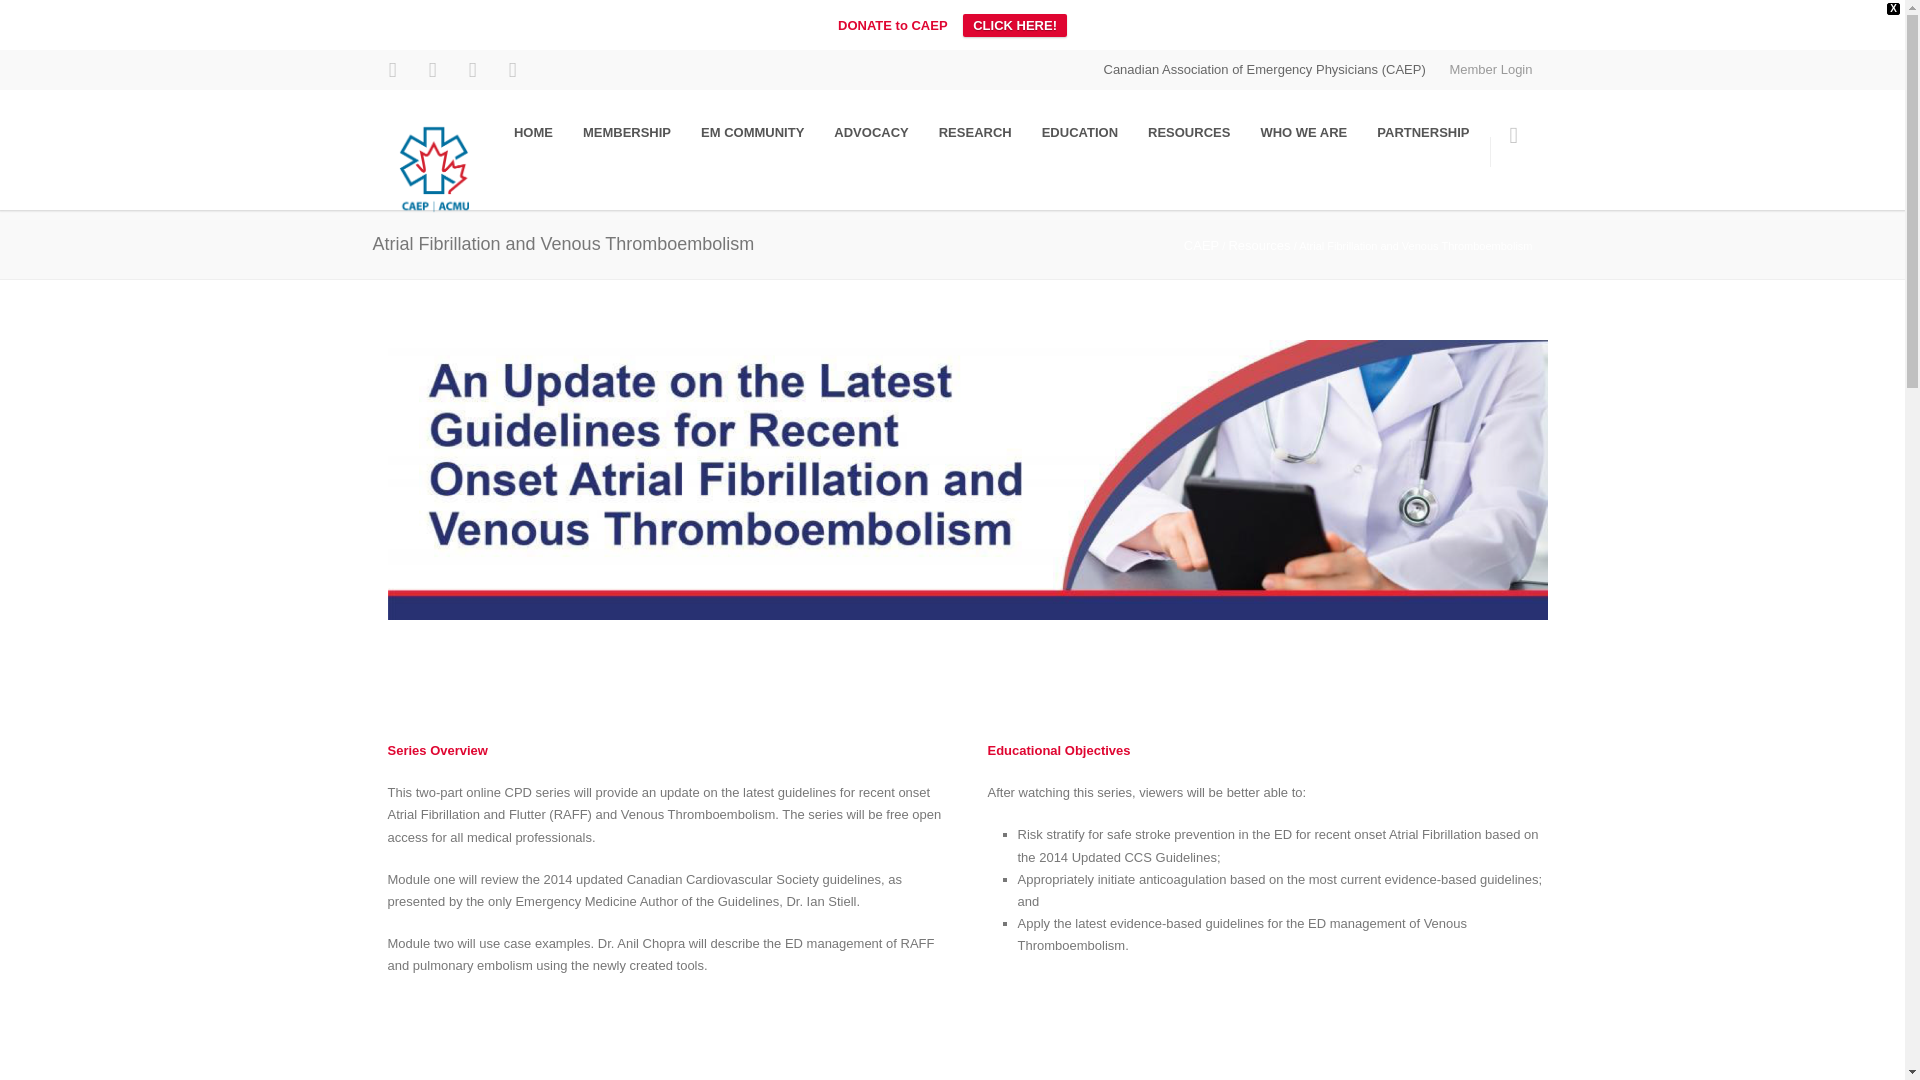 This screenshot has width=1920, height=1080. What do you see at coordinates (511, 69) in the screenshot?
I see `Twitter` at bounding box center [511, 69].